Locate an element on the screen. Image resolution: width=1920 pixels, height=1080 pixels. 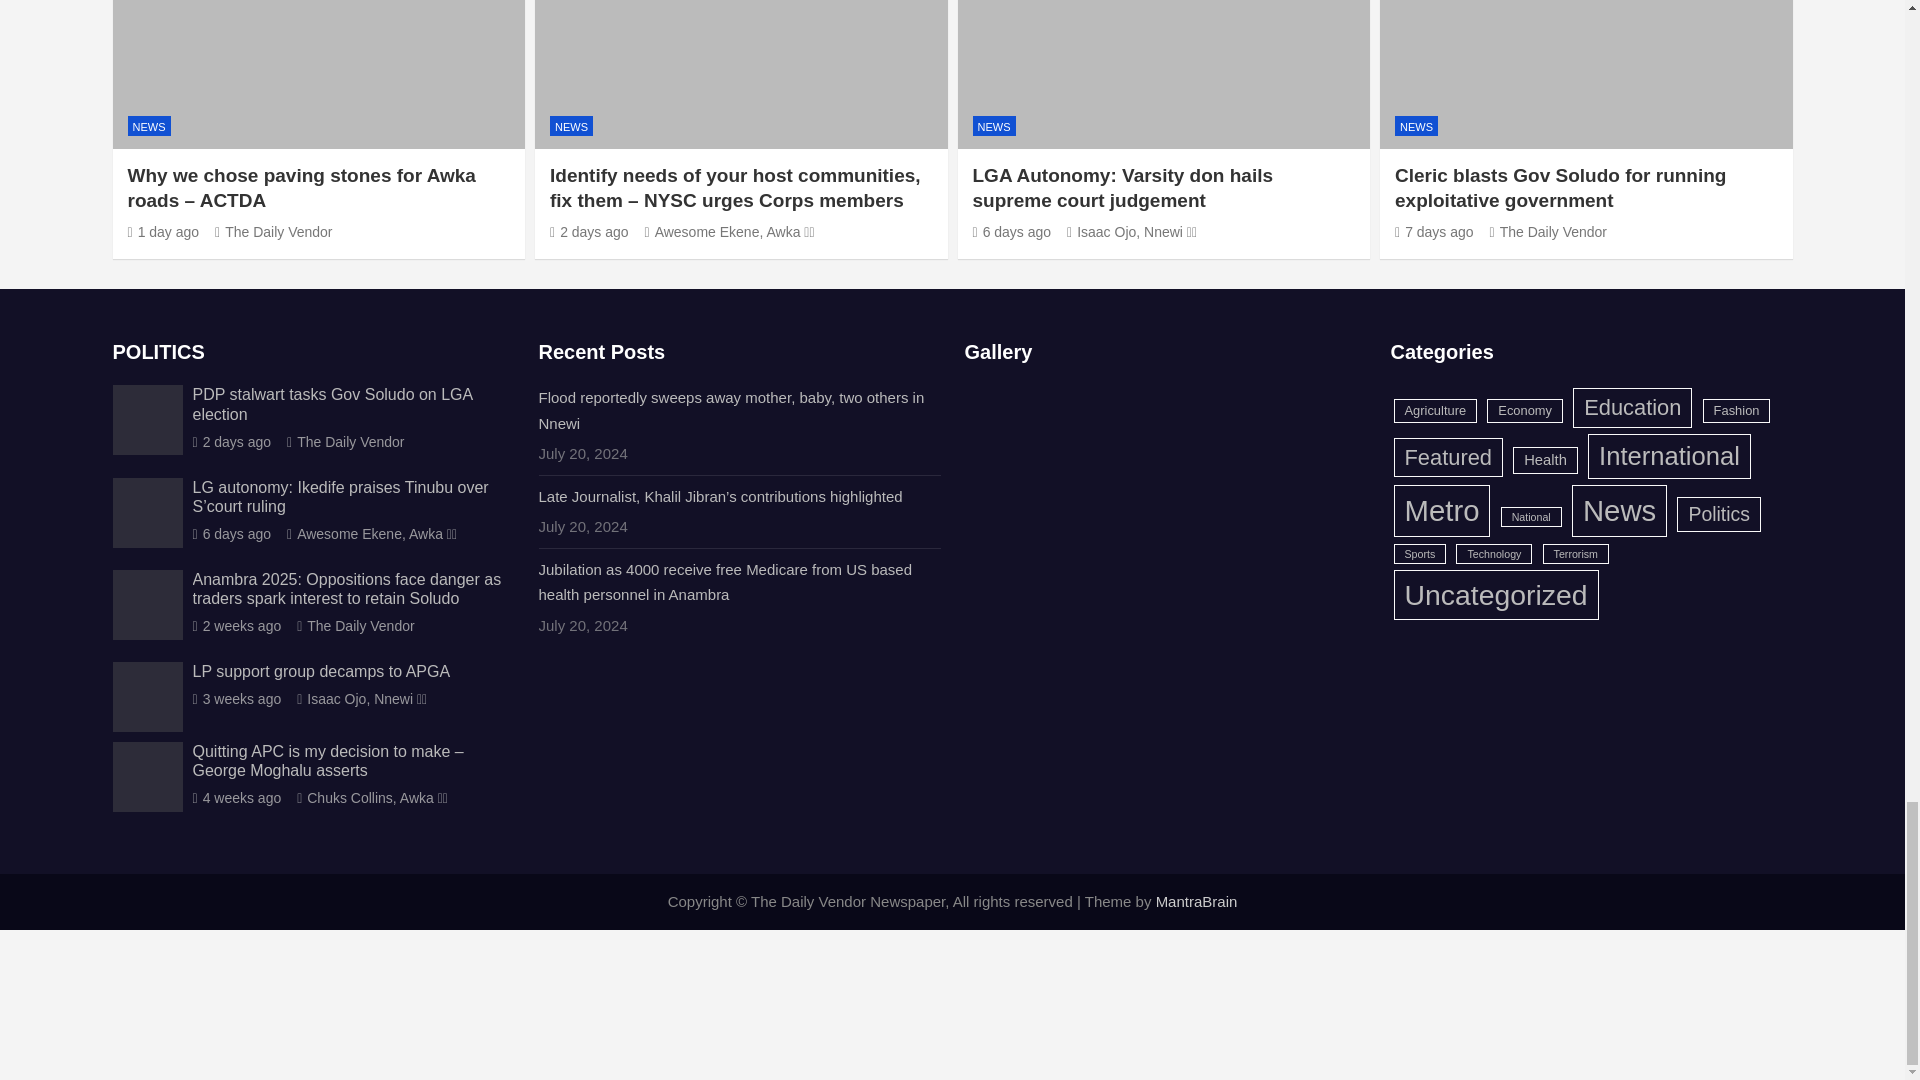
PDP stalwart tasks Gov Soludo on LGA election is located at coordinates (231, 442).